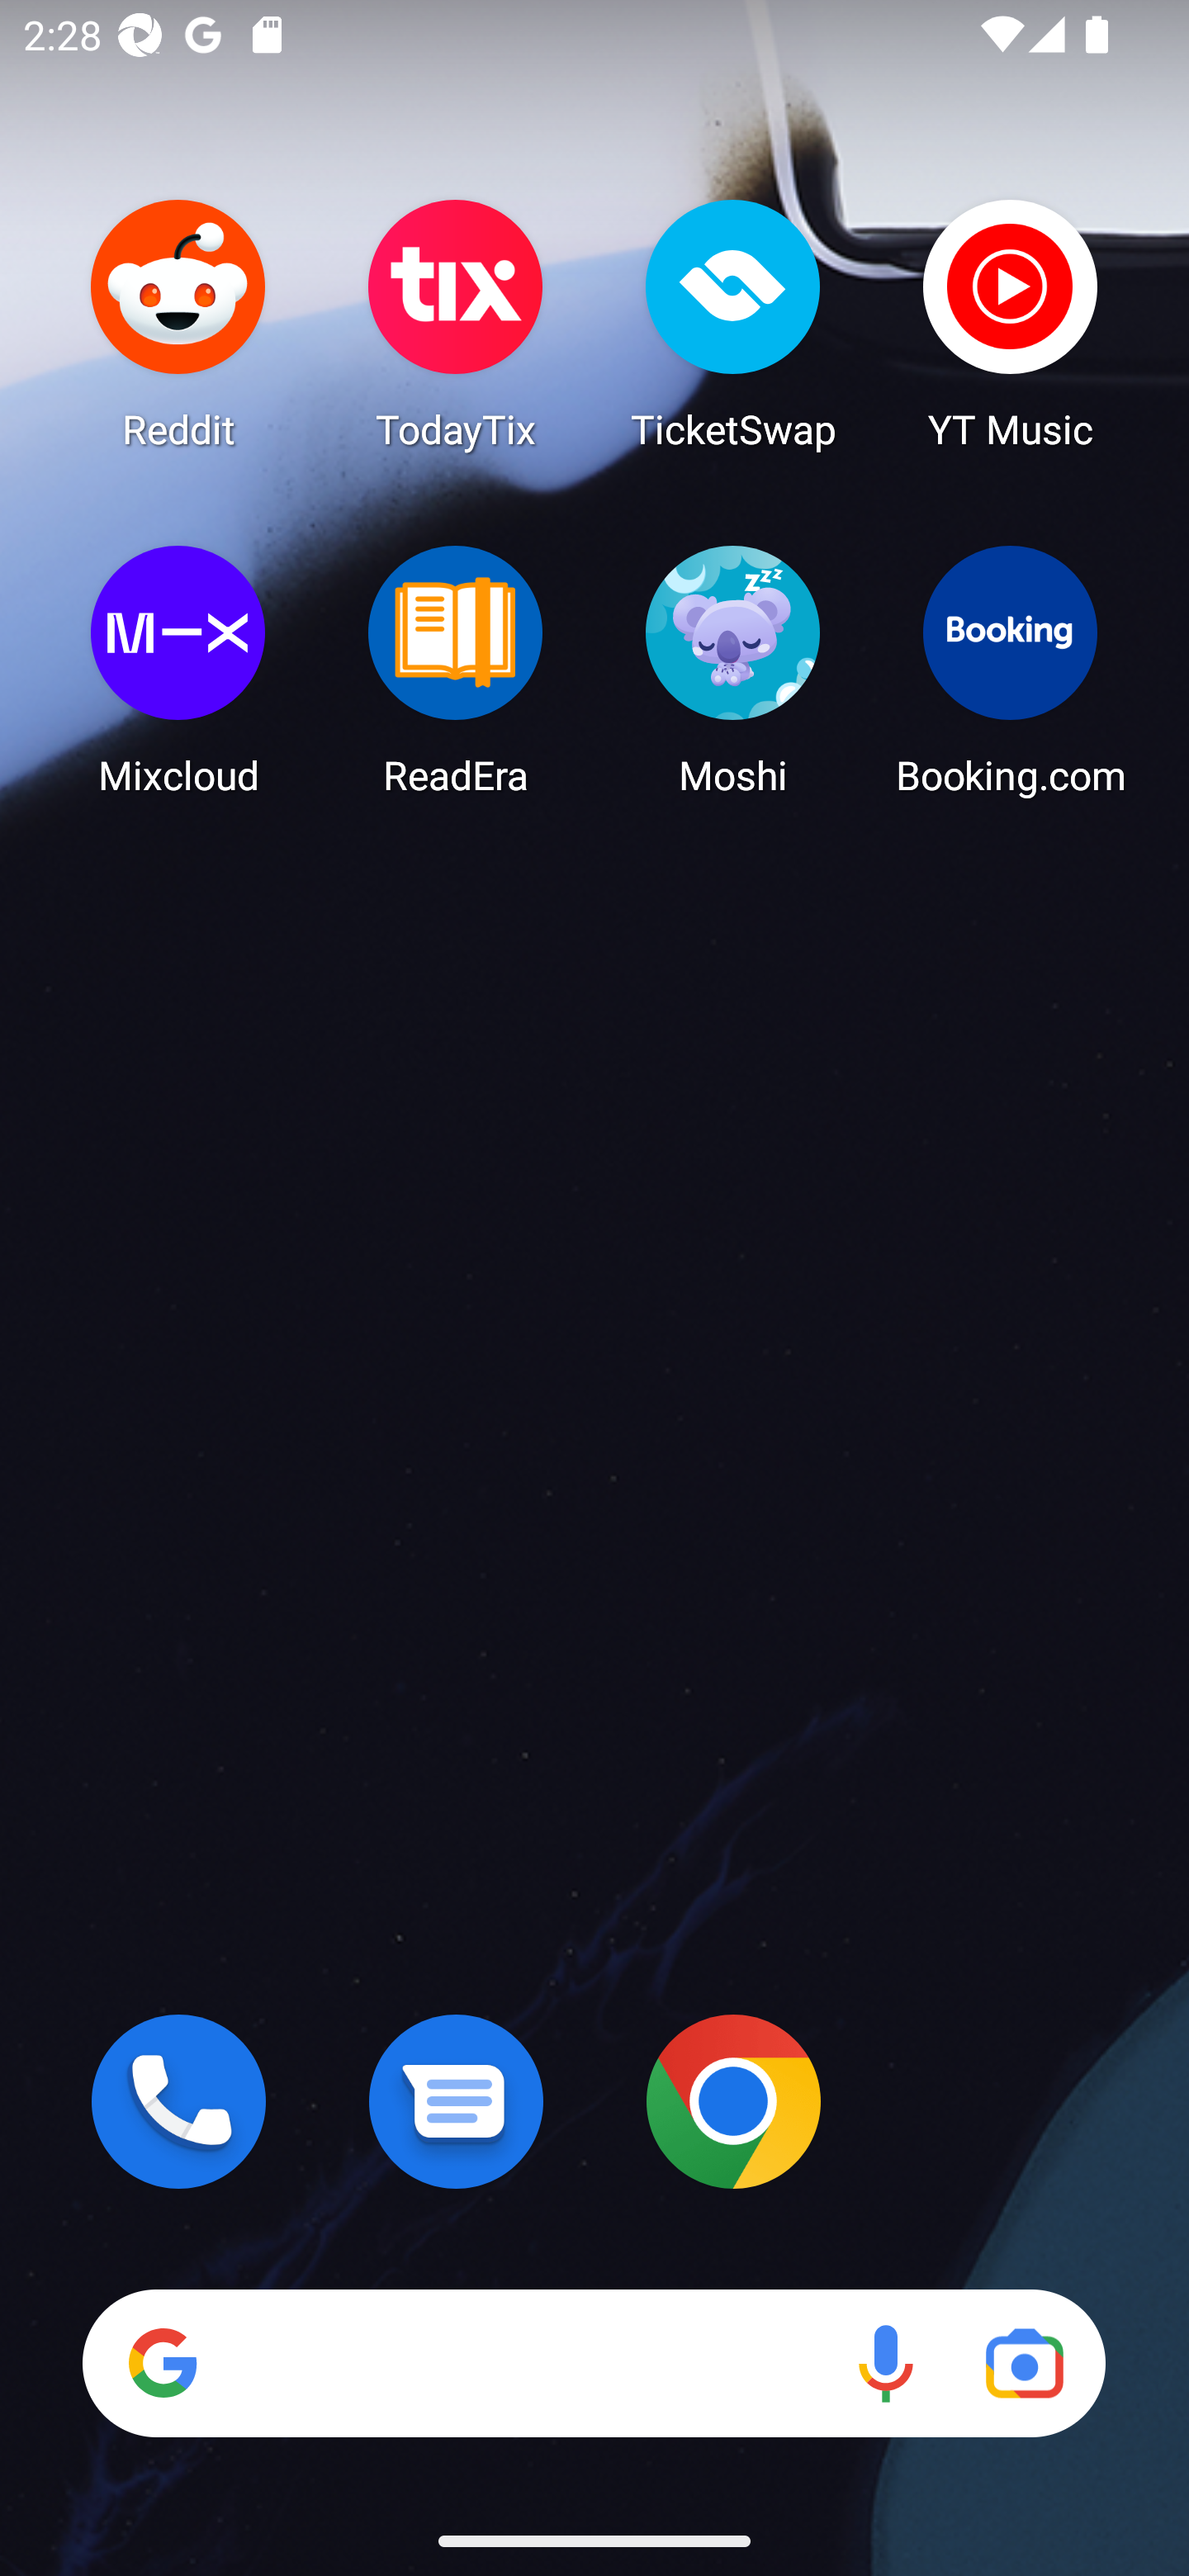 This screenshot has width=1189, height=2576. What do you see at coordinates (456, 670) in the screenshot?
I see `ReadEra` at bounding box center [456, 670].